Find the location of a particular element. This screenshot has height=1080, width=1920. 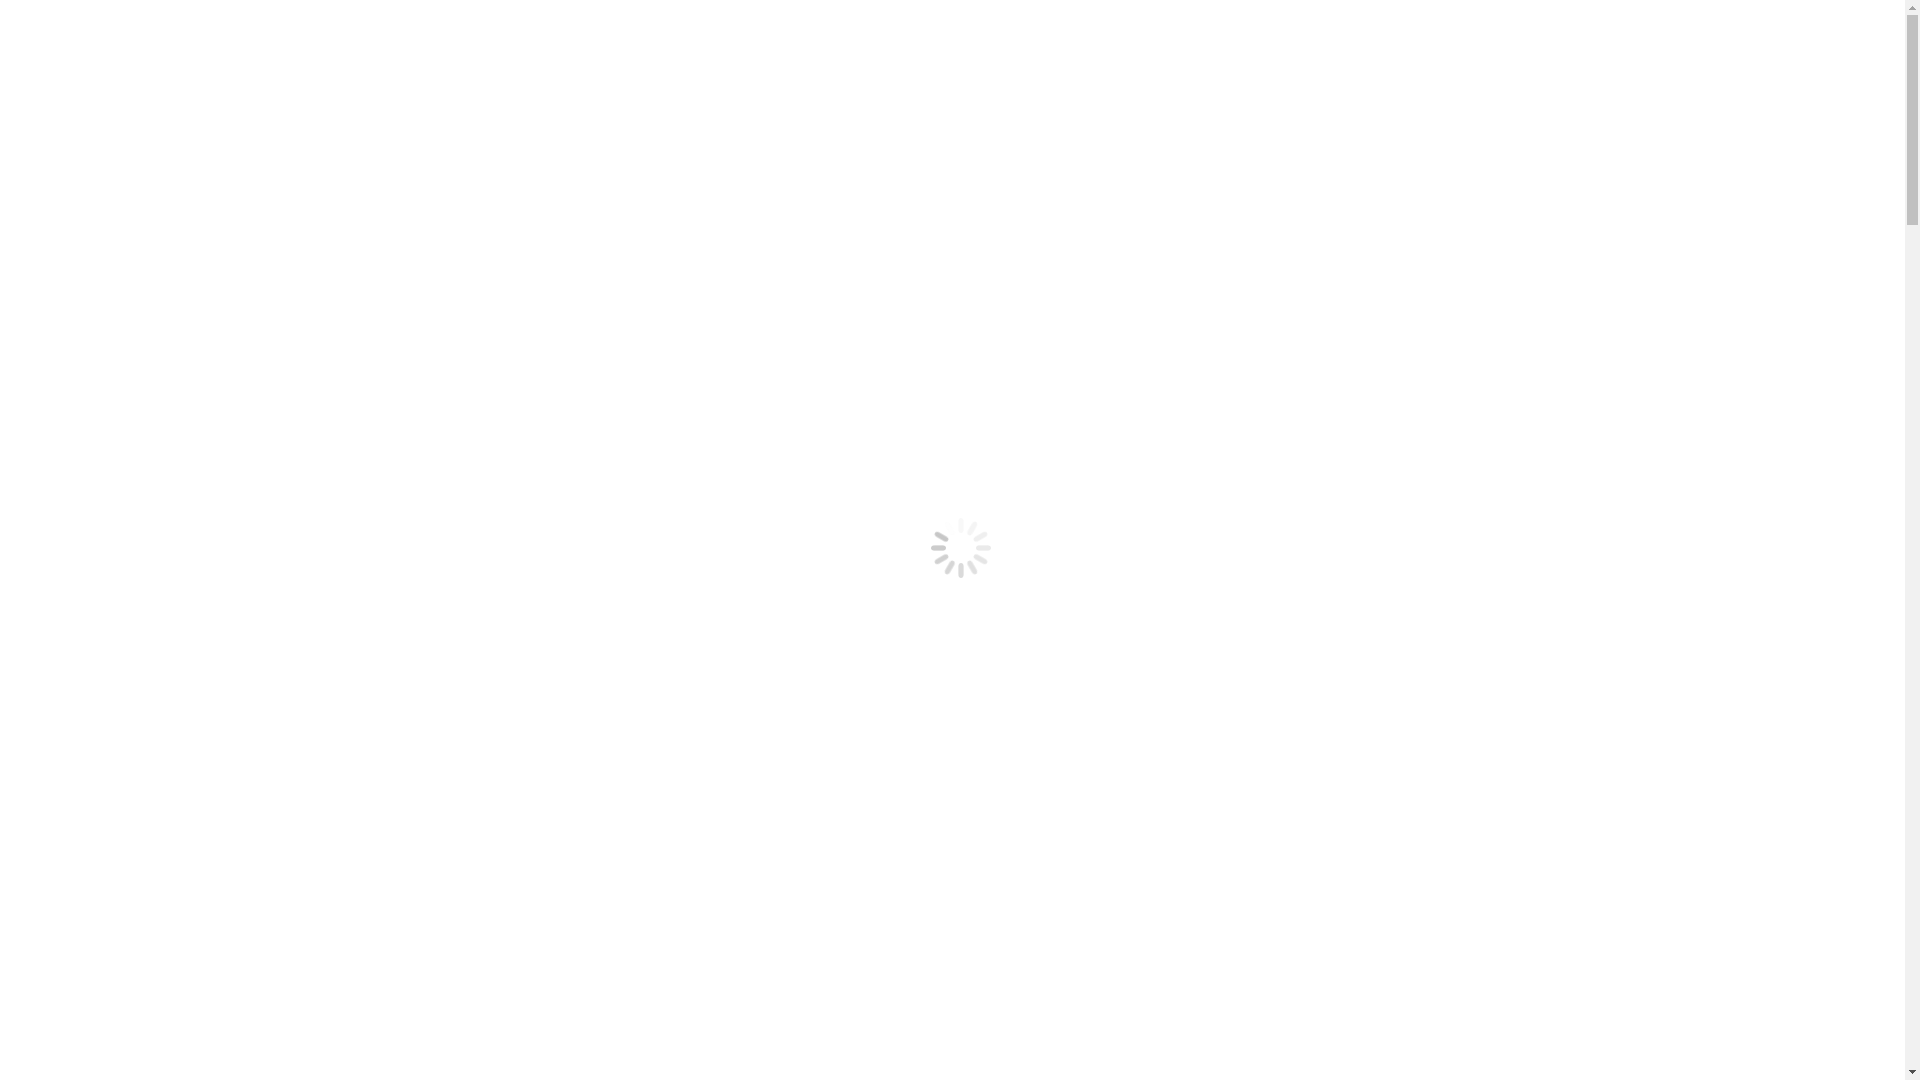

NSW Landcare Program is located at coordinates (207, 532).